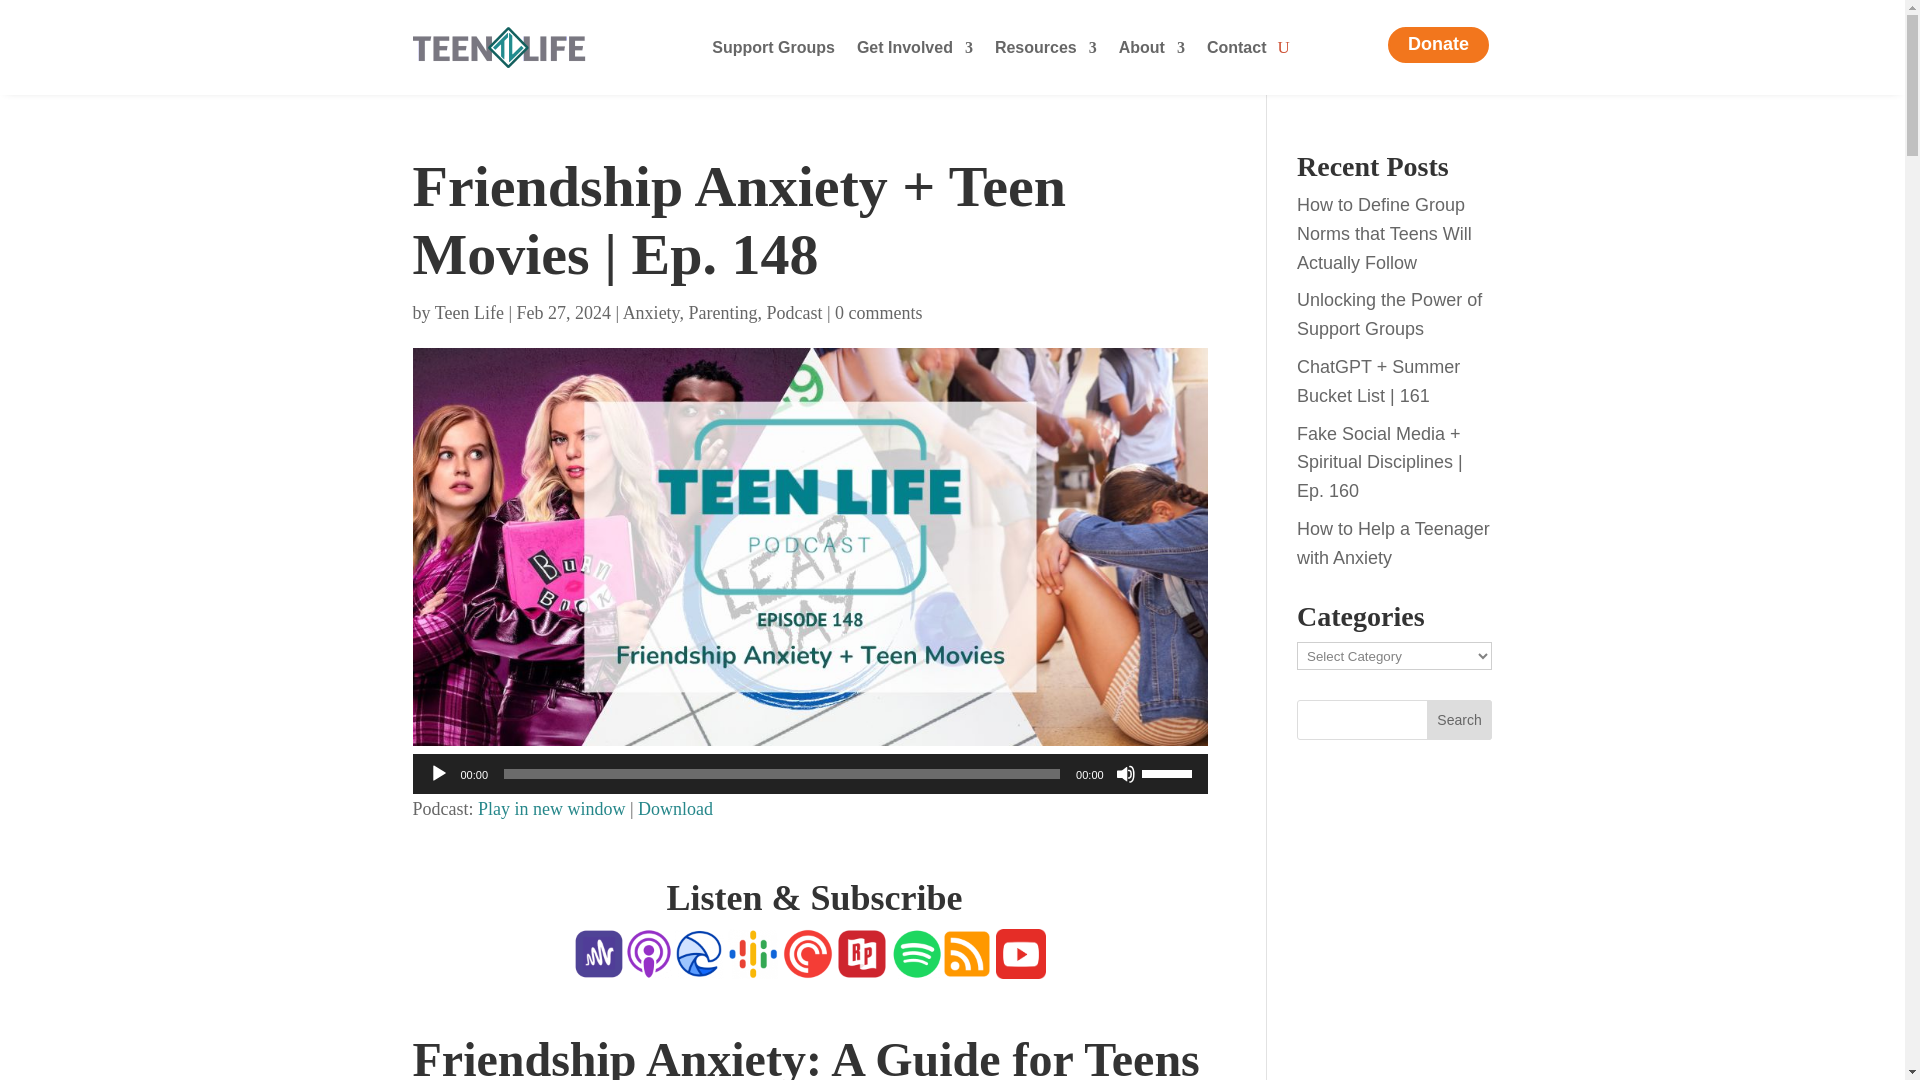 This screenshot has width=1920, height=1080. Describe the element at coordinates (917, 964) in the screenshot. I see `Spotify` at that location.